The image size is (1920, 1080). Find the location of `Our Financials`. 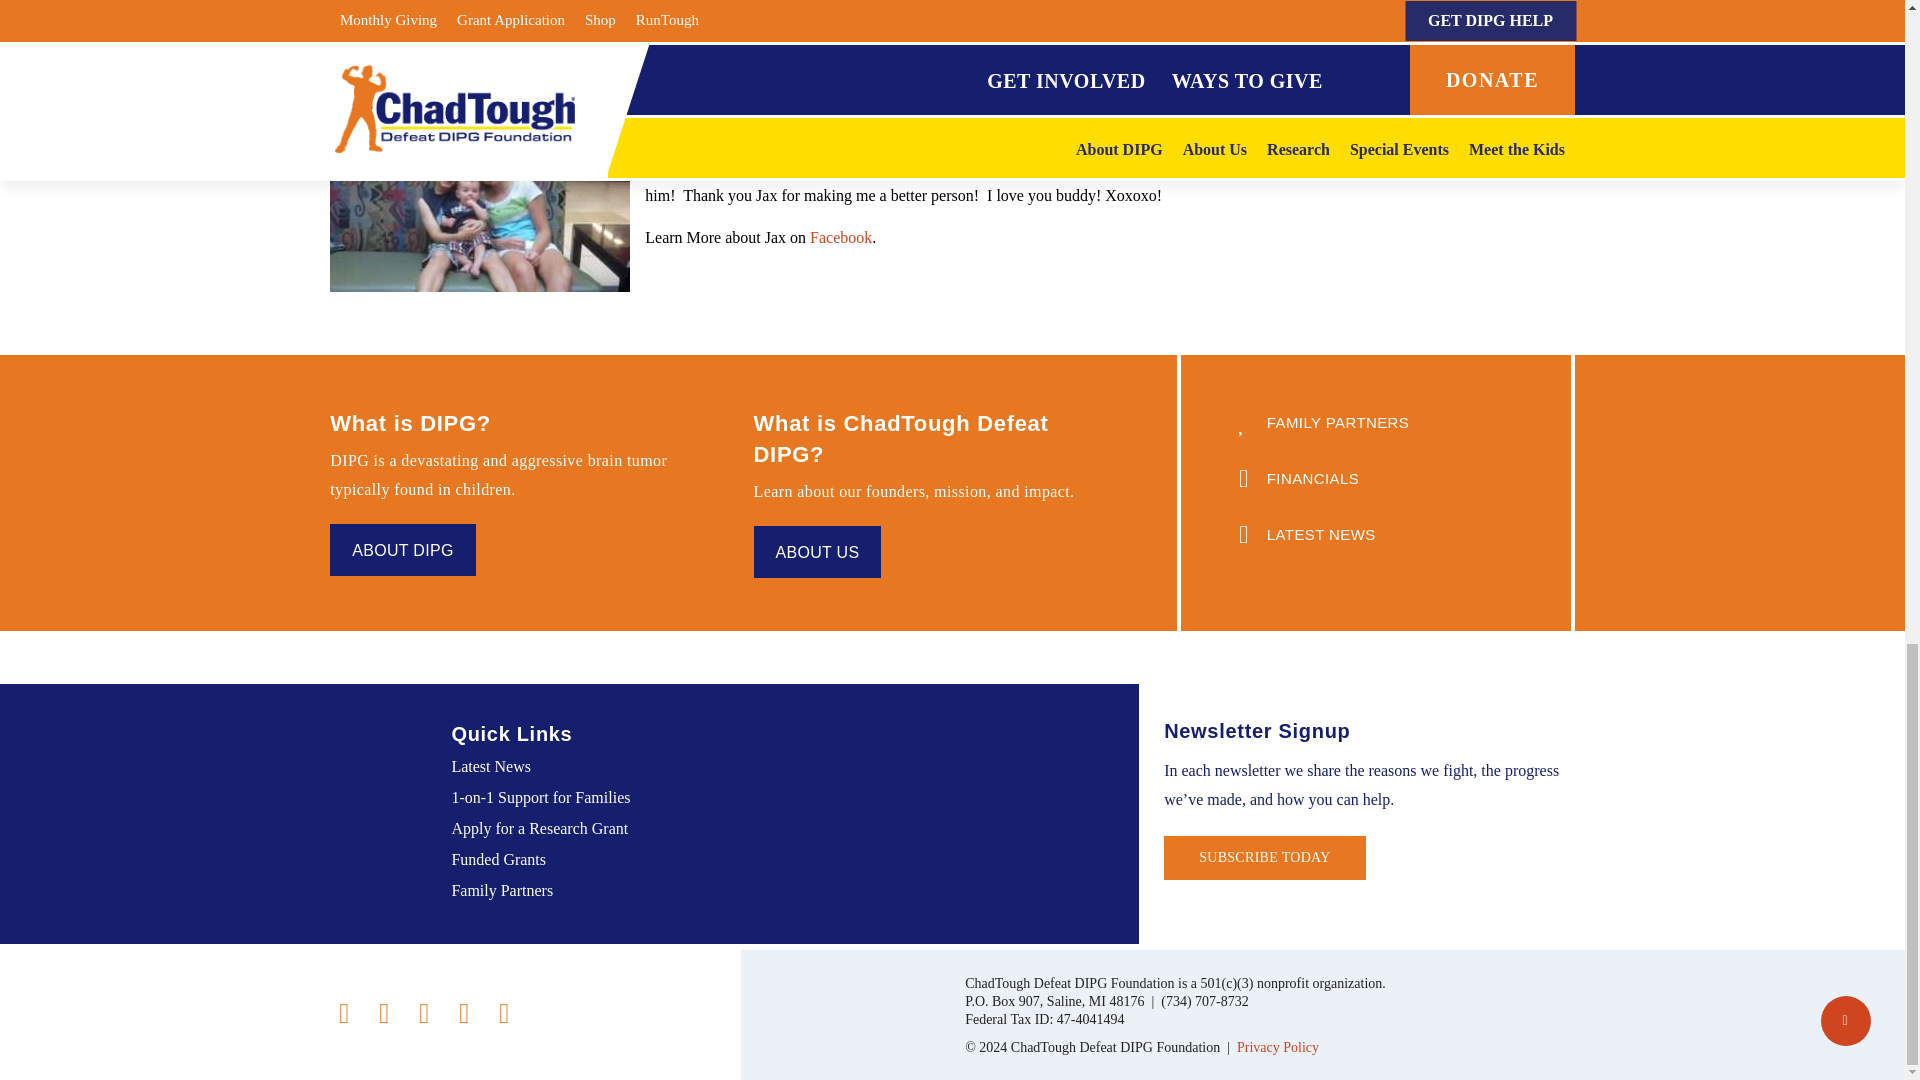

Our Financials is located at coordinates (1376, 477).